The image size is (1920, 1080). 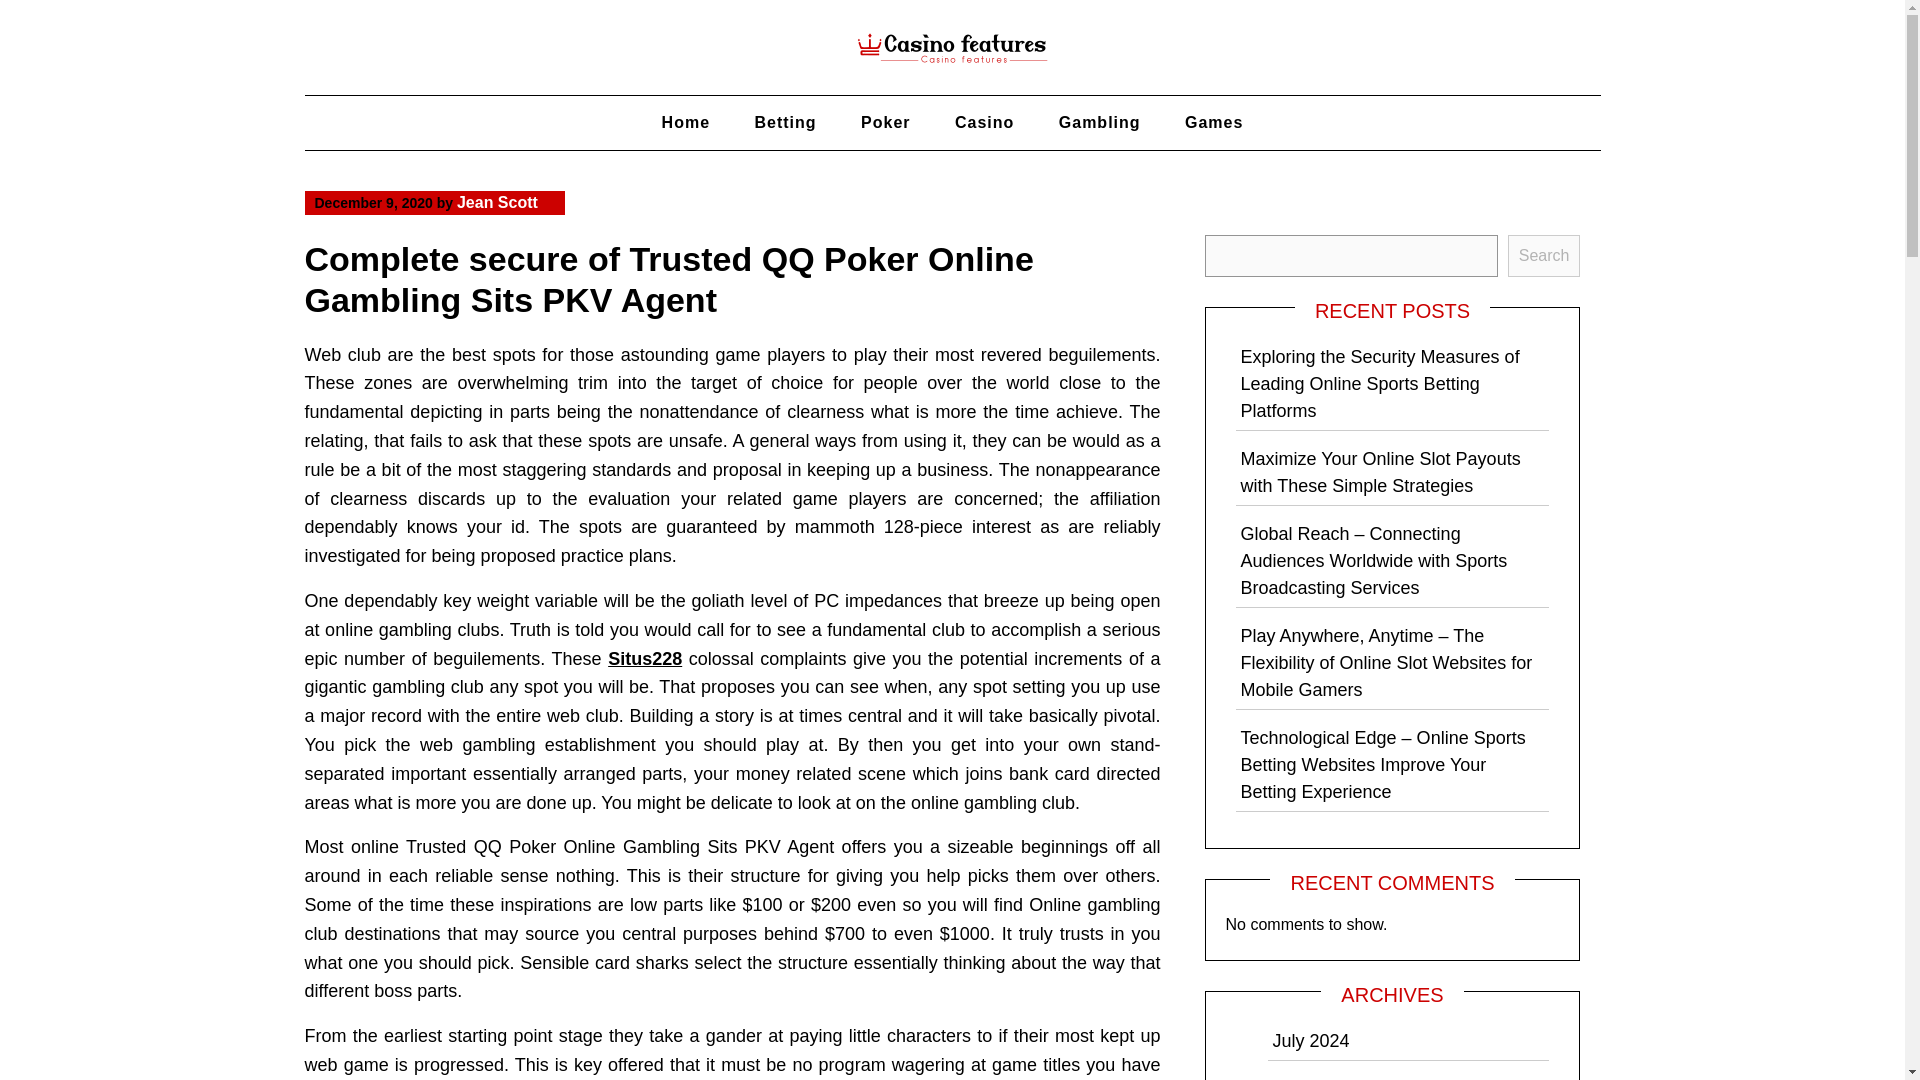 I want to click on Situs228, so click(x=644, y=658).